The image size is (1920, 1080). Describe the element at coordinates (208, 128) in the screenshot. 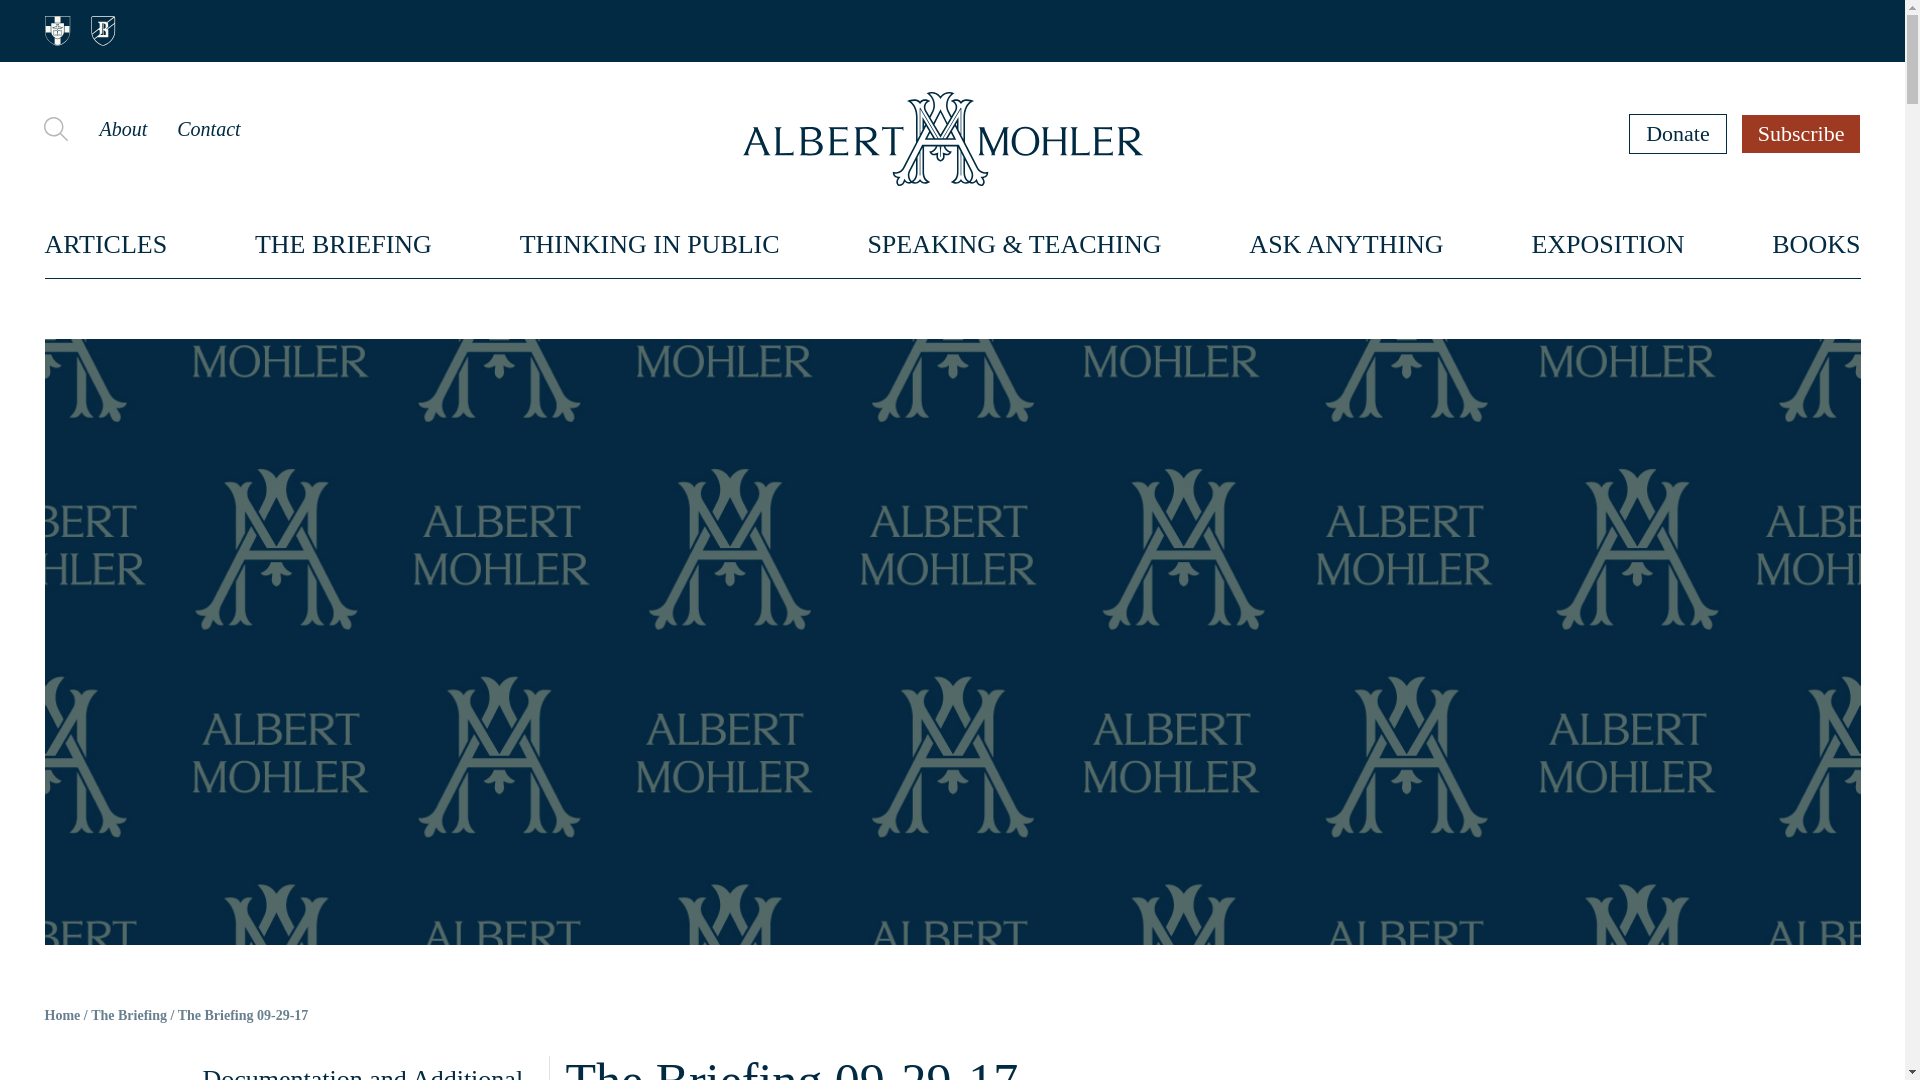

I see `Contact` at that location.